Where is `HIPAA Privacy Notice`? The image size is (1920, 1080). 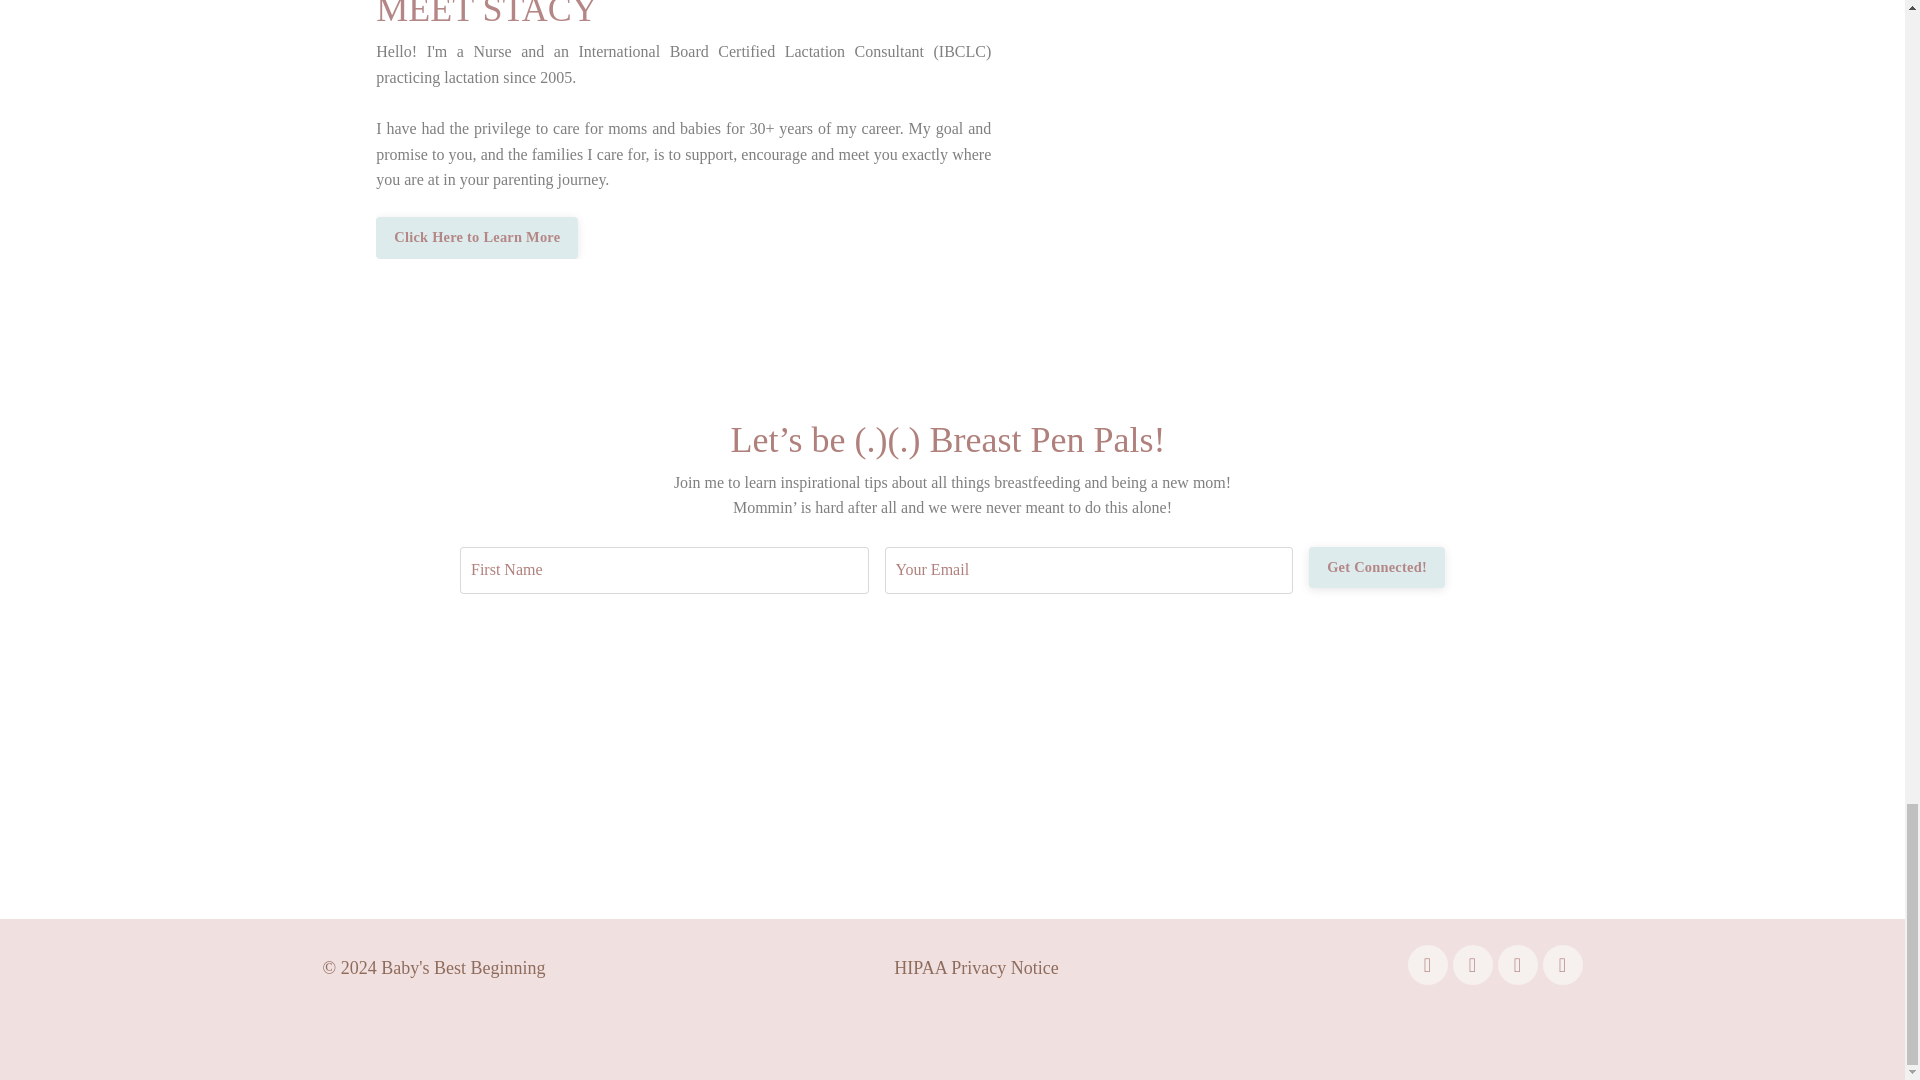 HIPAA Privacy Notice is located at coordinates (976, 968).